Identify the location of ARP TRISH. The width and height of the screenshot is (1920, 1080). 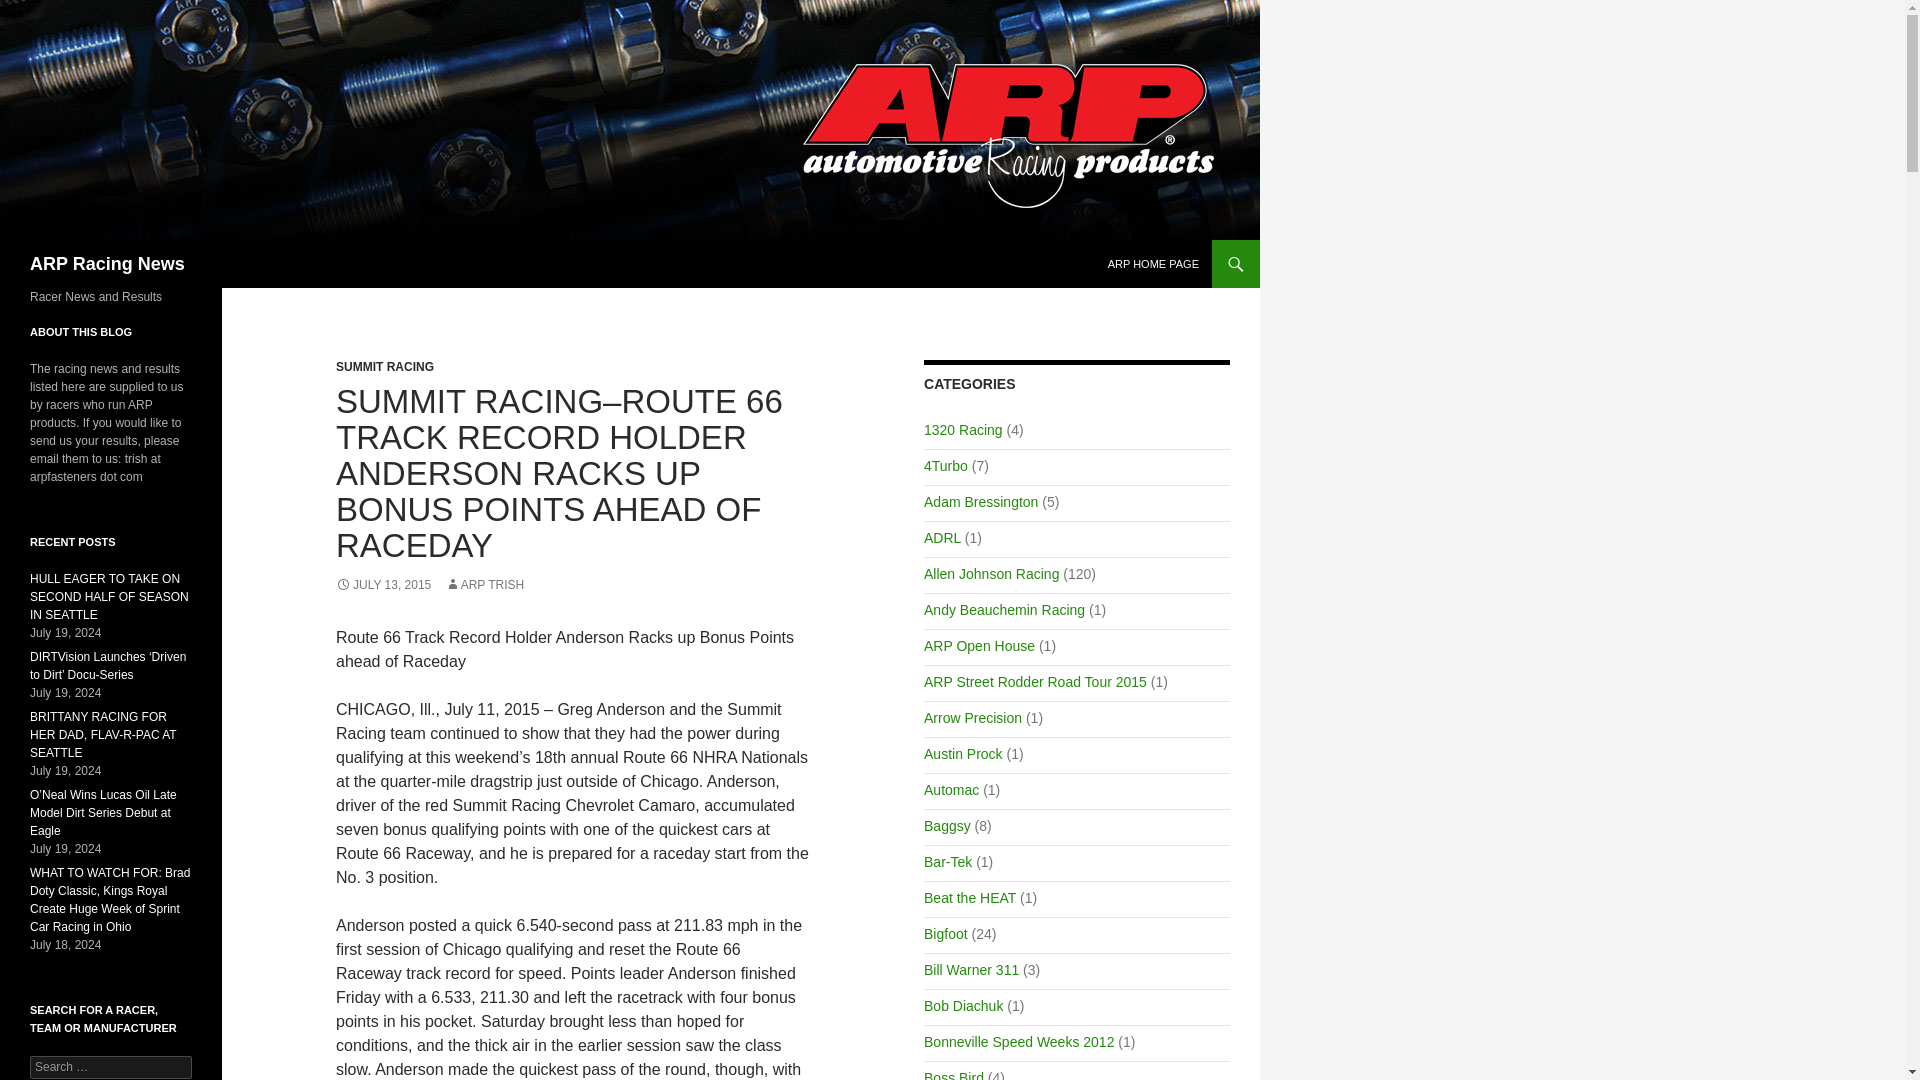
(484, 584).